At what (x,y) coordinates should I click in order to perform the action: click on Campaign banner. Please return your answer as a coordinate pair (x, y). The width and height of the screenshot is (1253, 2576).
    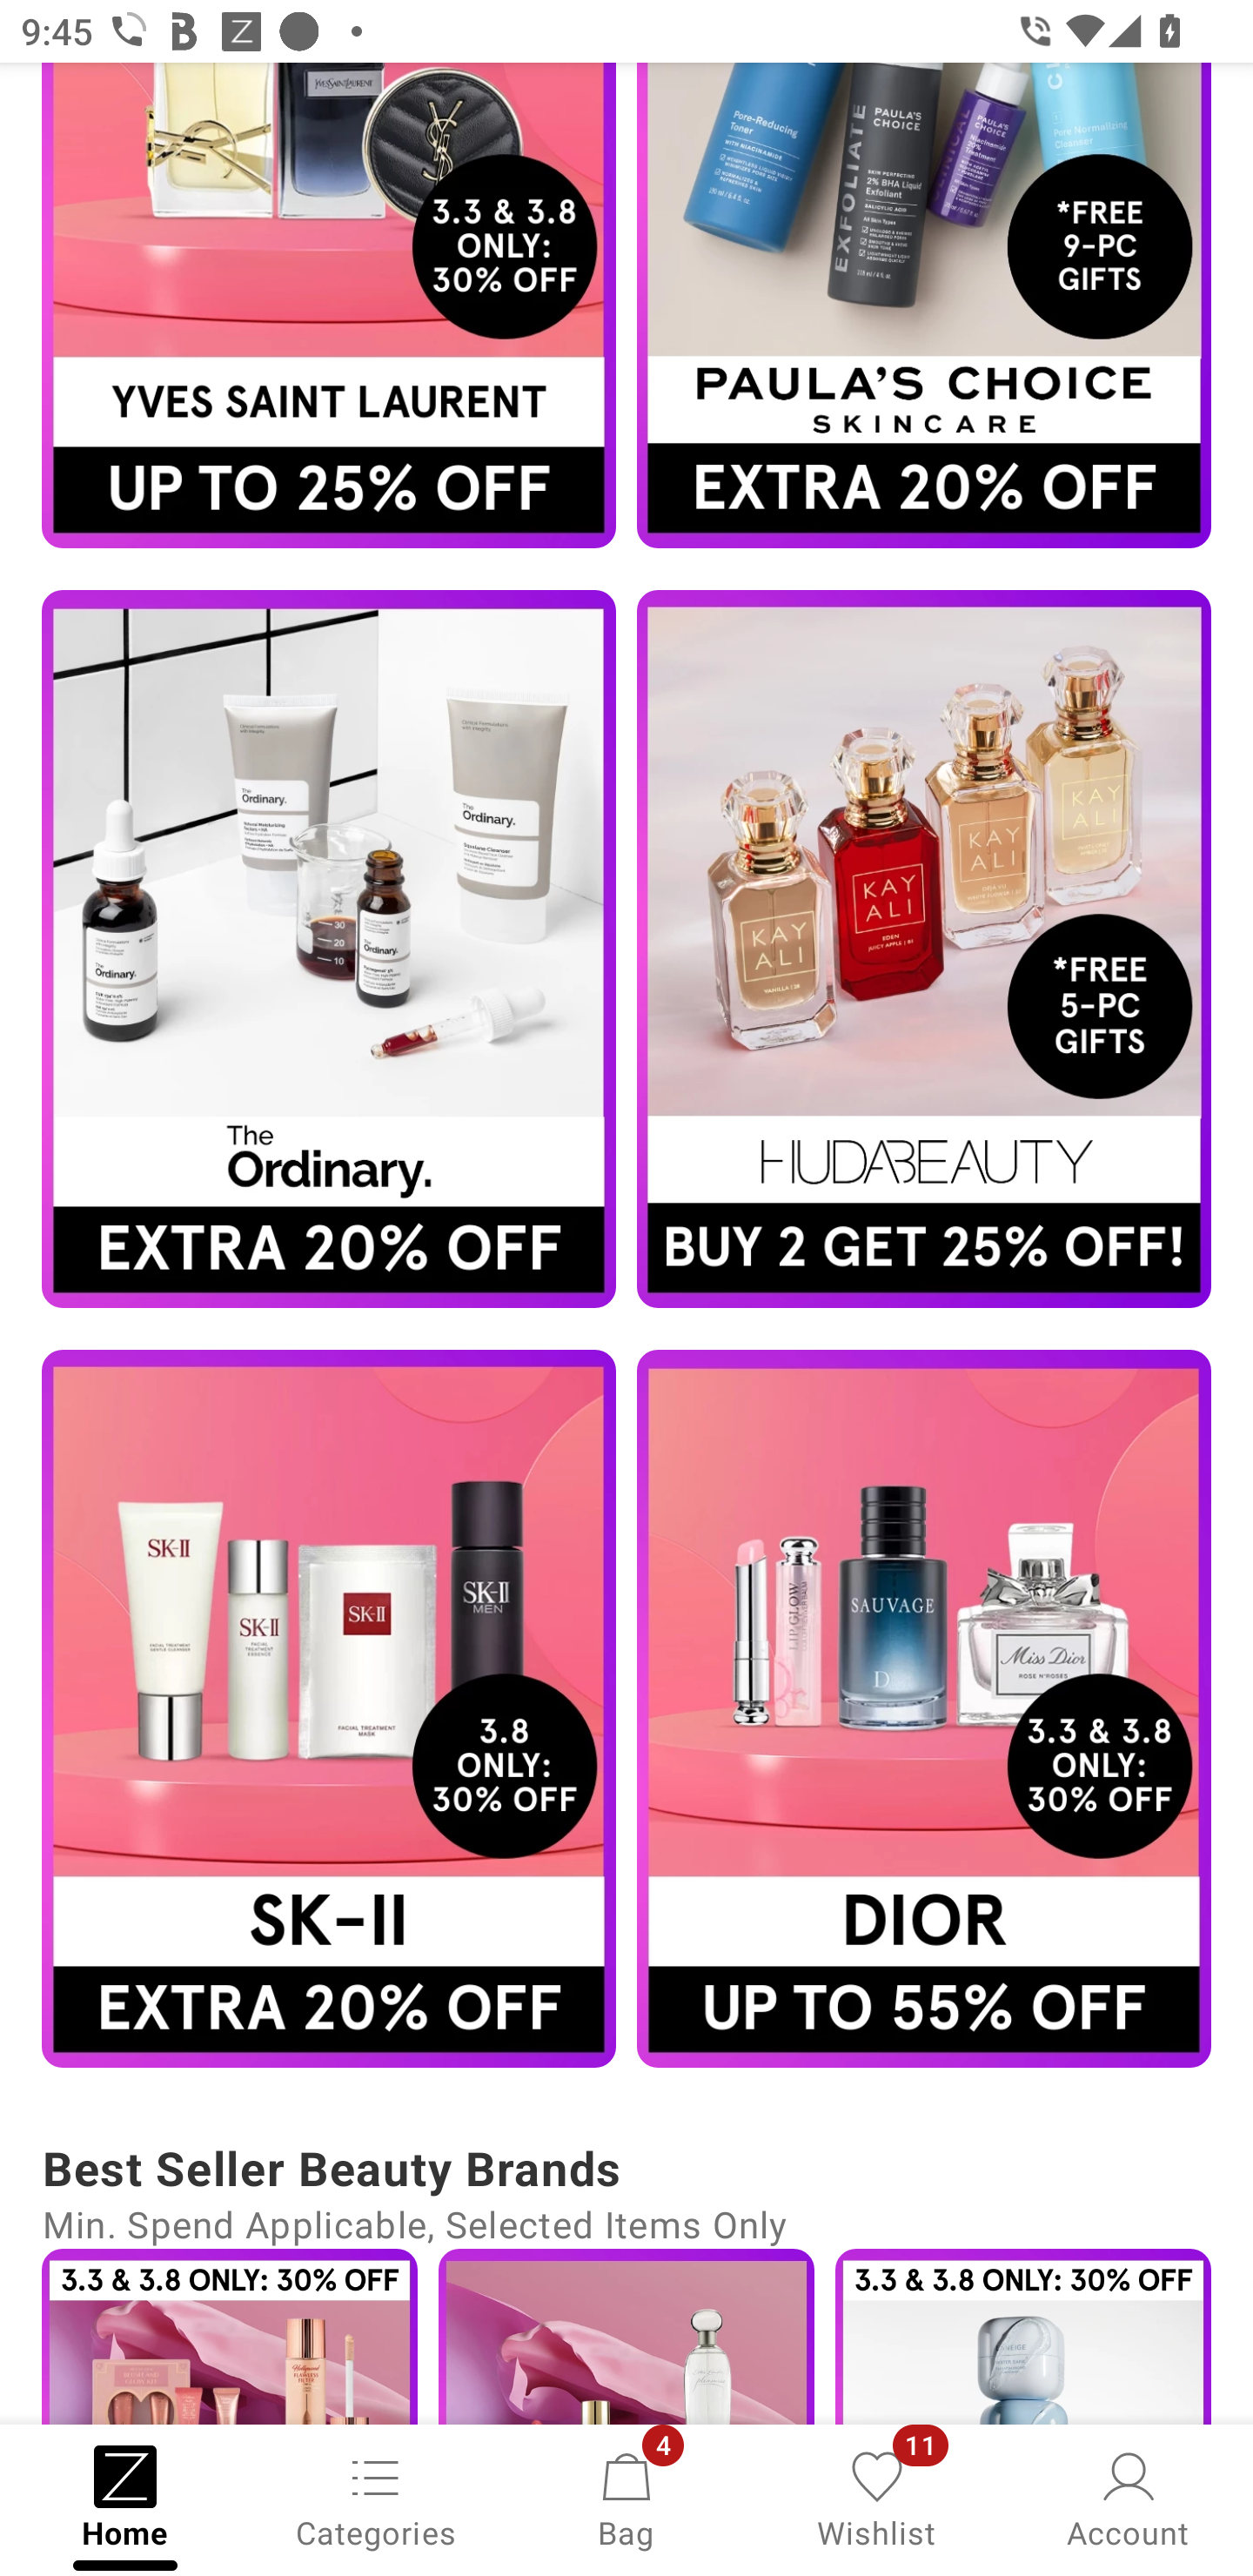
    Looking at the image, I should click on (329, 305).